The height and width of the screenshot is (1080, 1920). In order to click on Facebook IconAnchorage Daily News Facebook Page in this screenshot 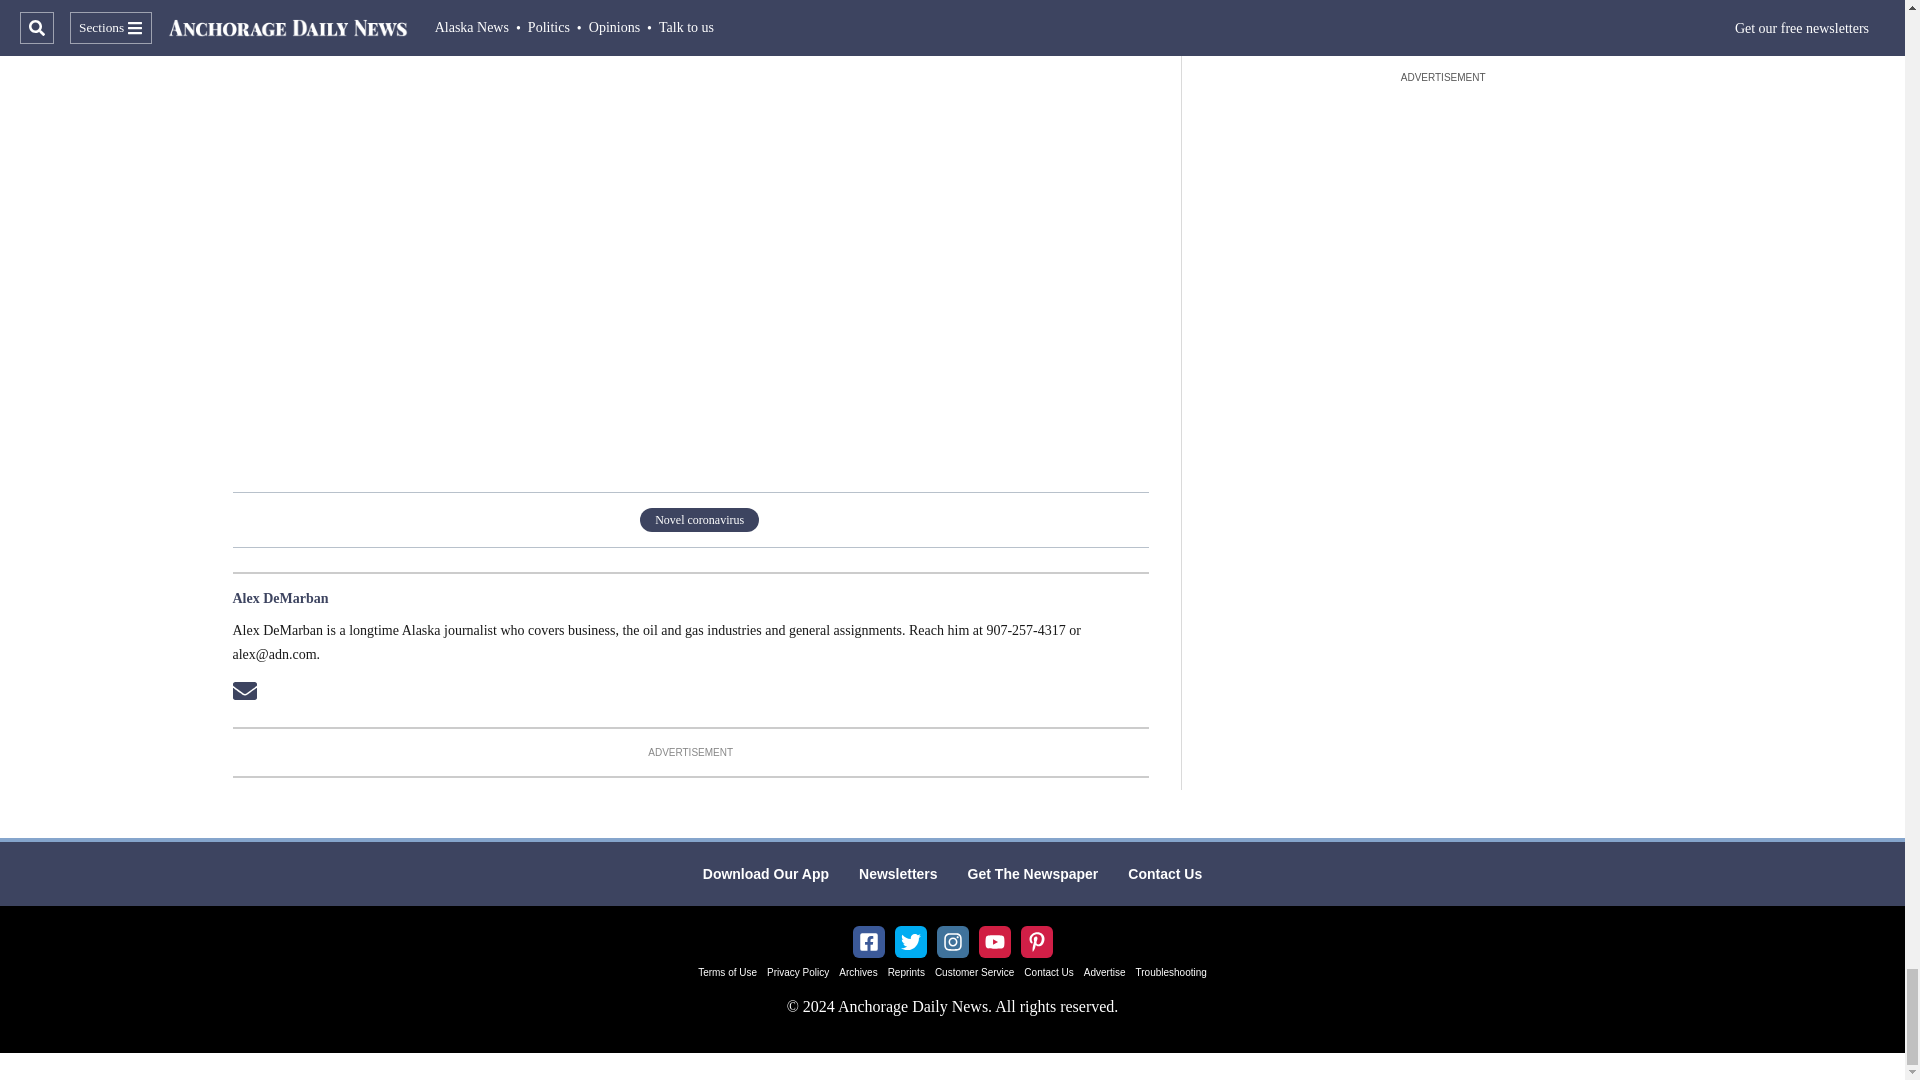, I will do `click(868, 942)`.